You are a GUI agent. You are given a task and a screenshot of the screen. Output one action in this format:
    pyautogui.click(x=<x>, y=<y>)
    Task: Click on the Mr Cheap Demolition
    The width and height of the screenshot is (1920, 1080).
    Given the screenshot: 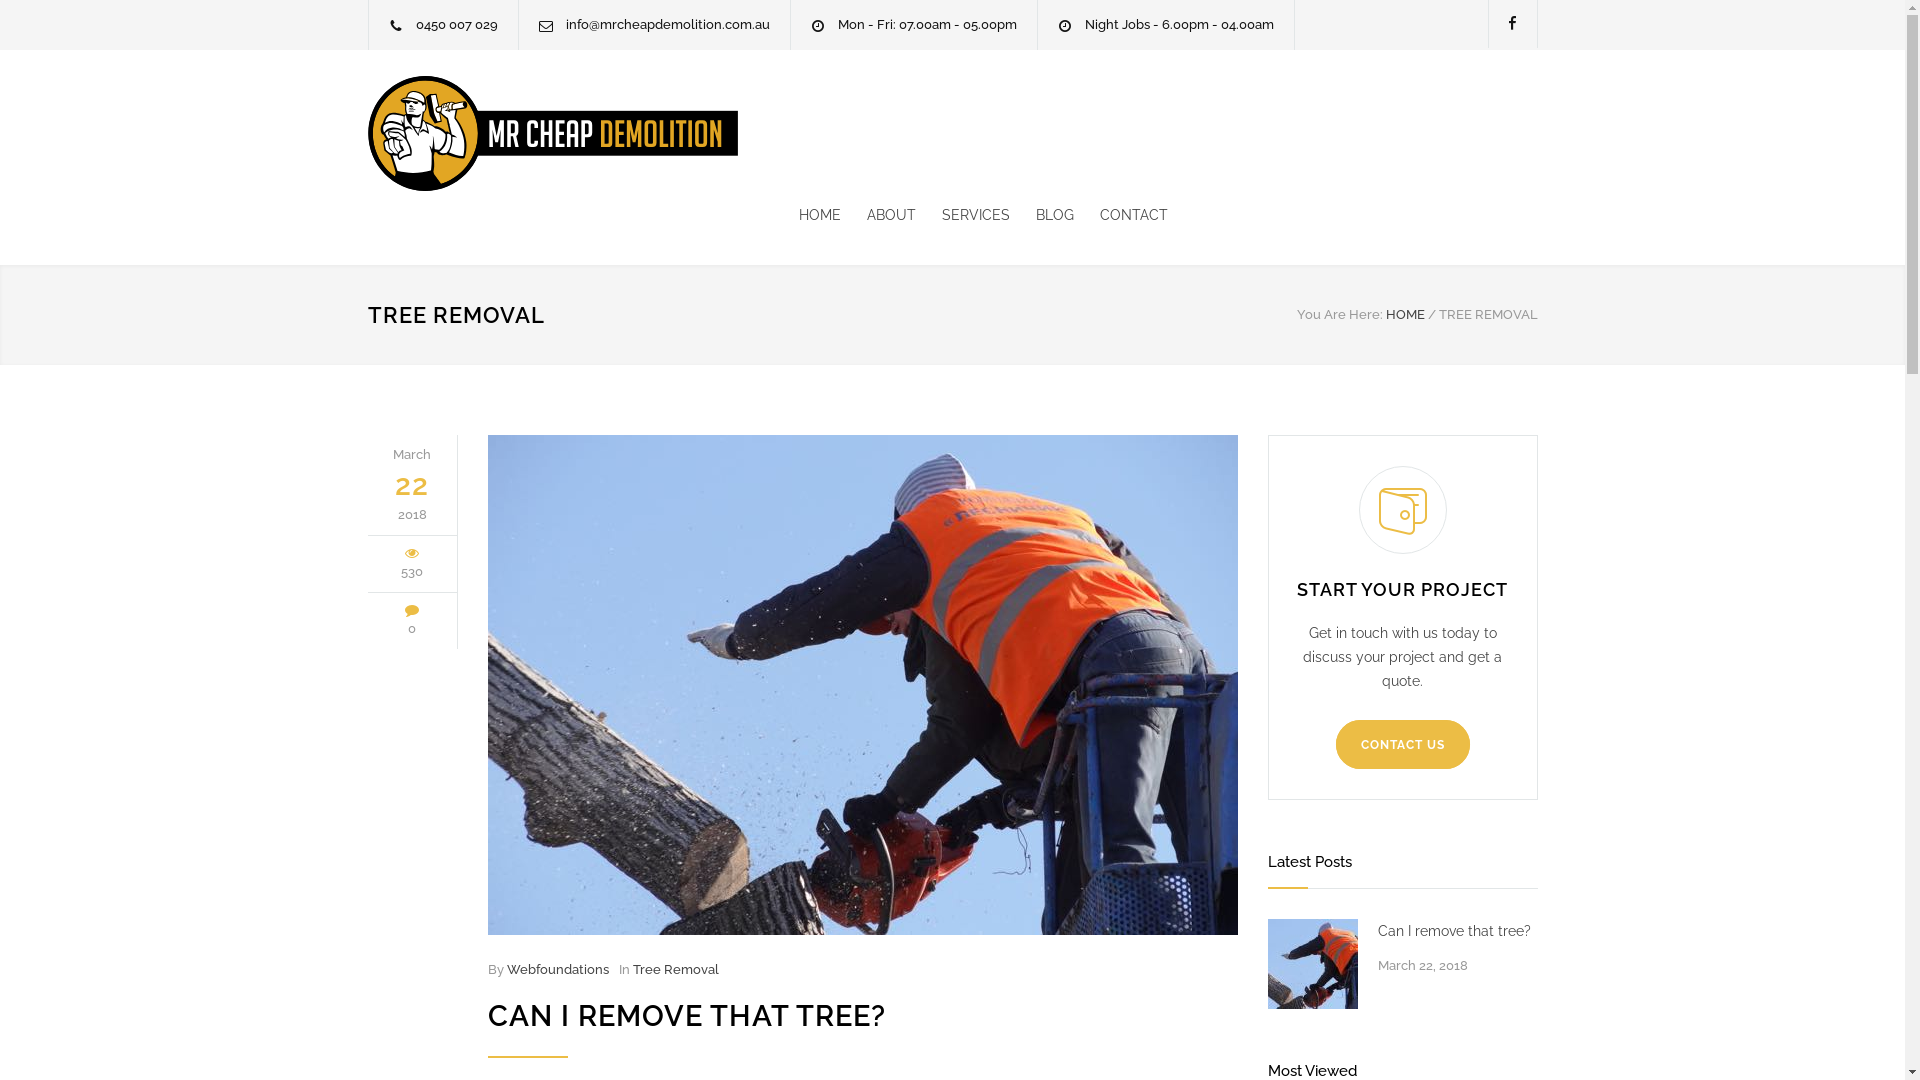 What is the action you would take?
    pyautogui.click(x=553, y=134)
    